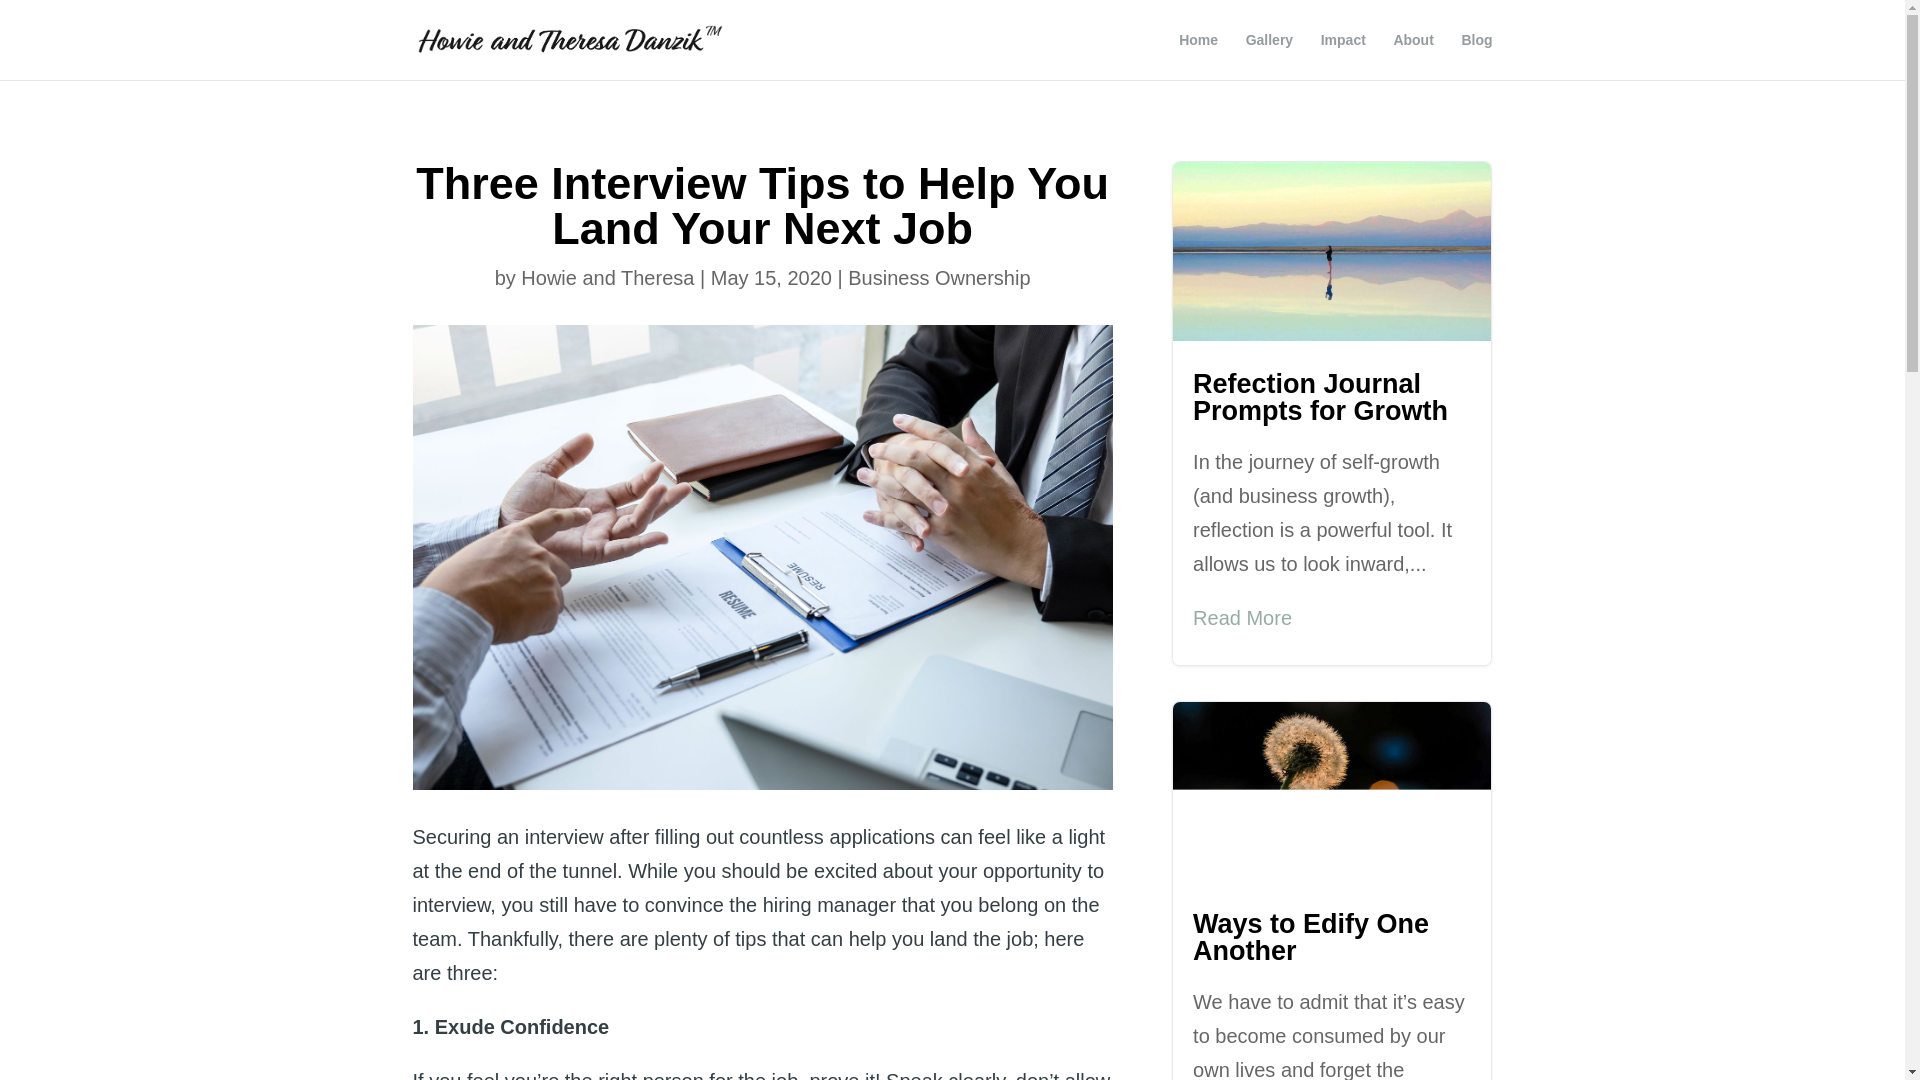 This screenshot has height=1080, width=1920. I want to click on Impact, so click(1342, 56).